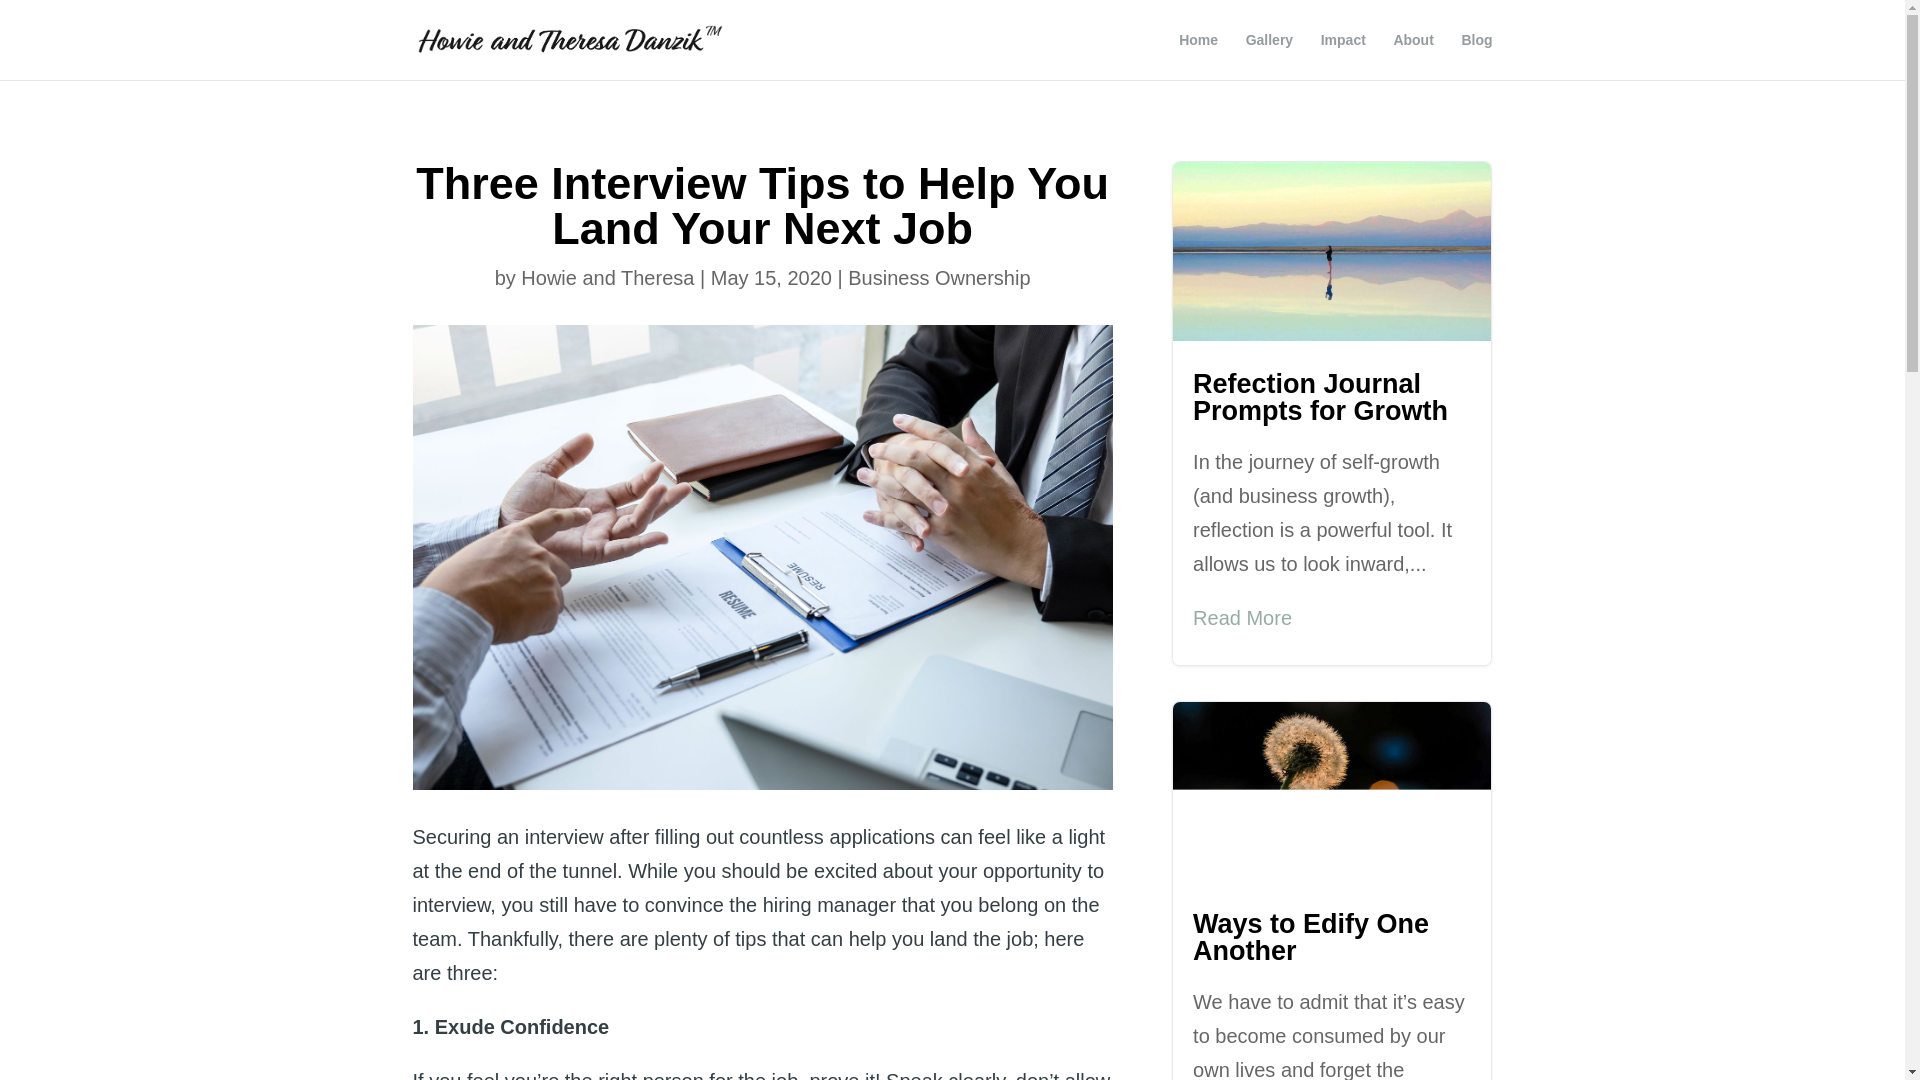 This screenshot has height=1080, width=1920. I want to click on Impact, so click(1342, 56).